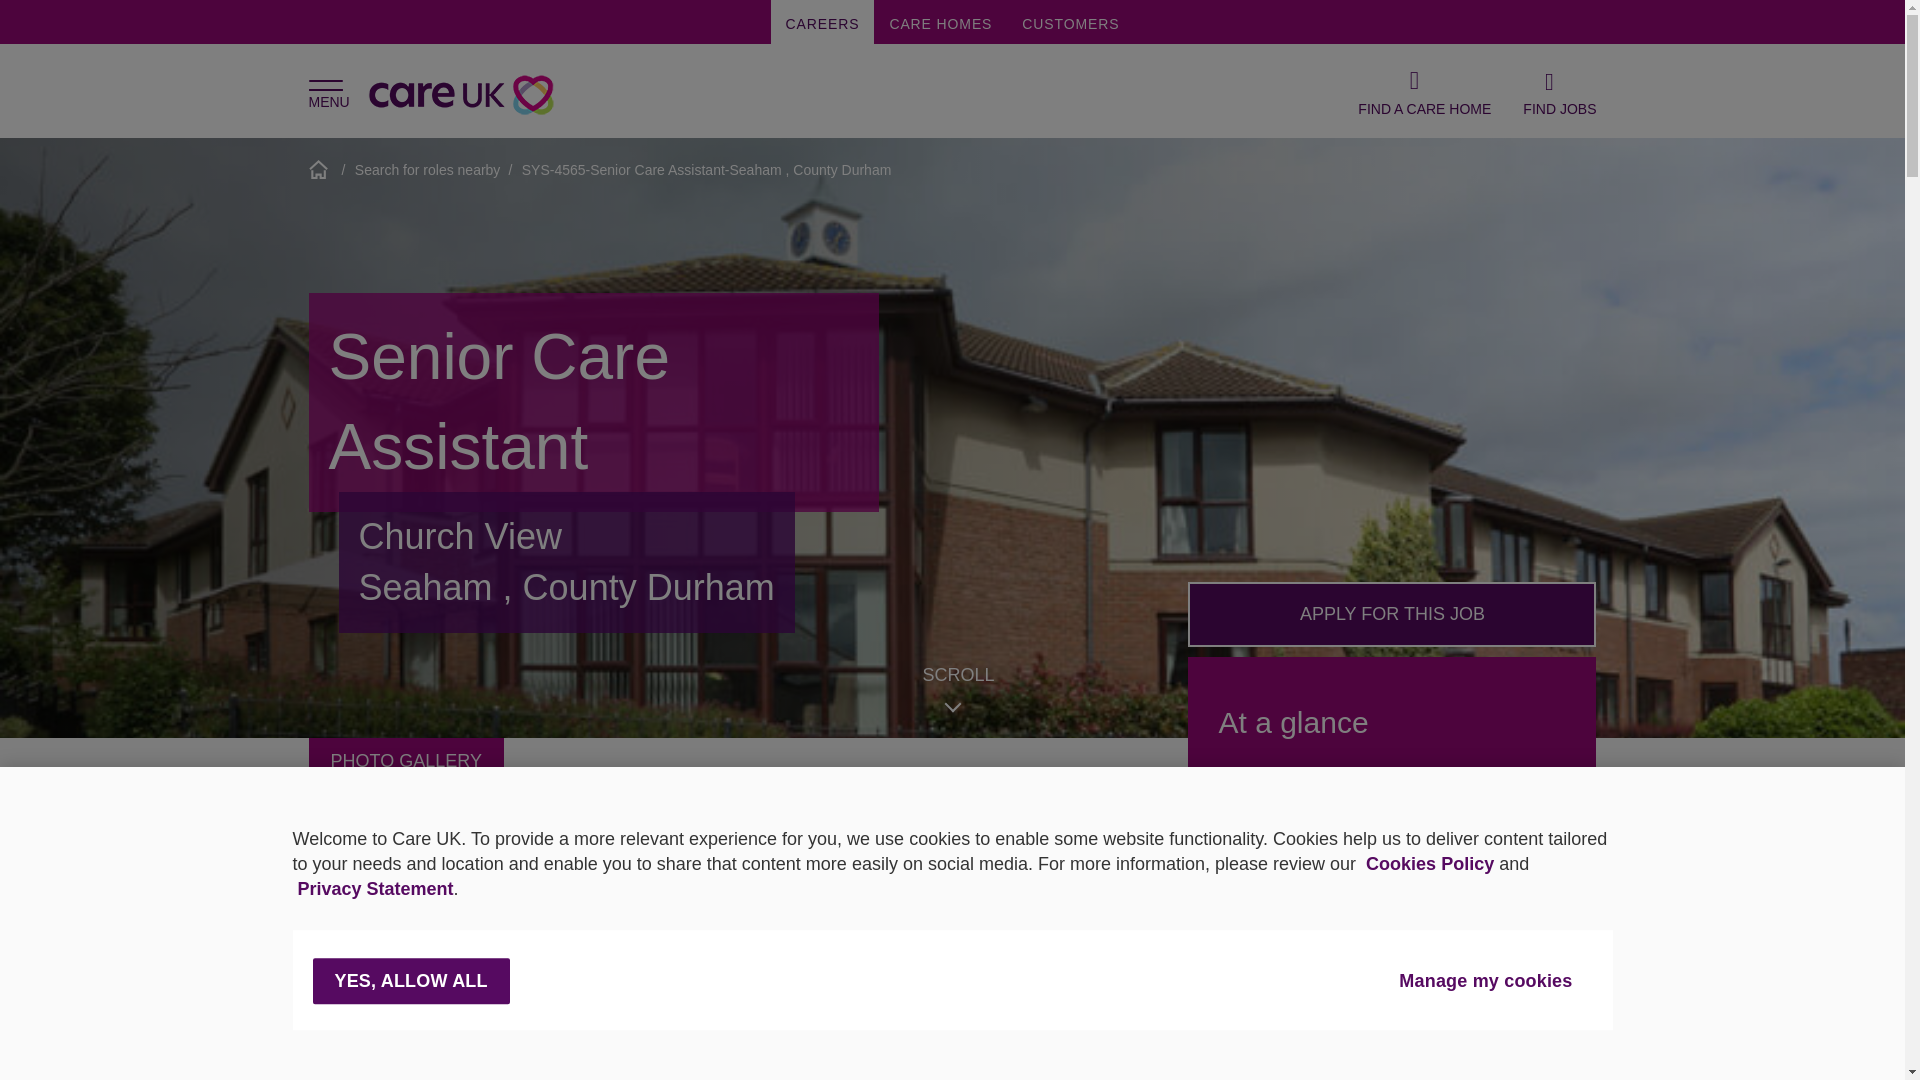  Describe the element at coordinates (1424, 91) in the screenshot. I see `FIND A CARE HOME` at that location.